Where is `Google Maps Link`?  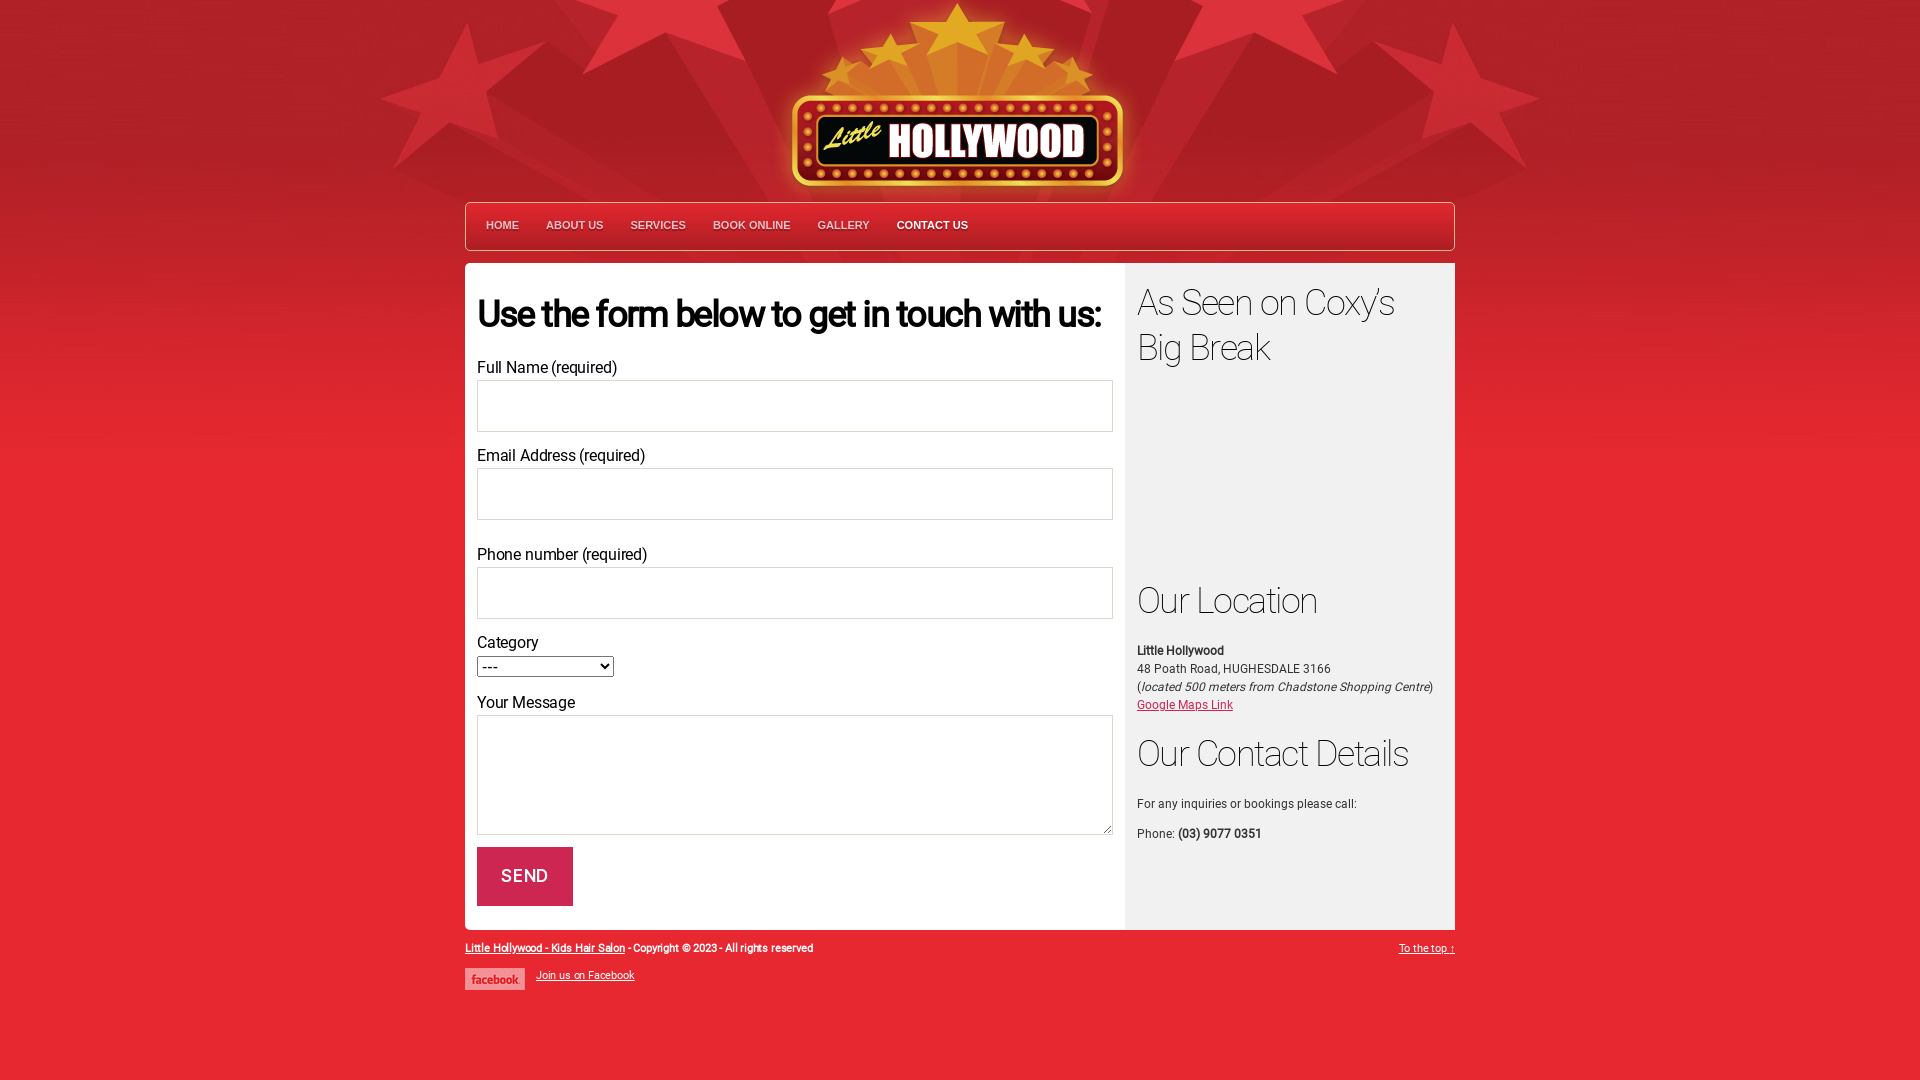
Google Maps Link is located at coordinates (1185, 705).